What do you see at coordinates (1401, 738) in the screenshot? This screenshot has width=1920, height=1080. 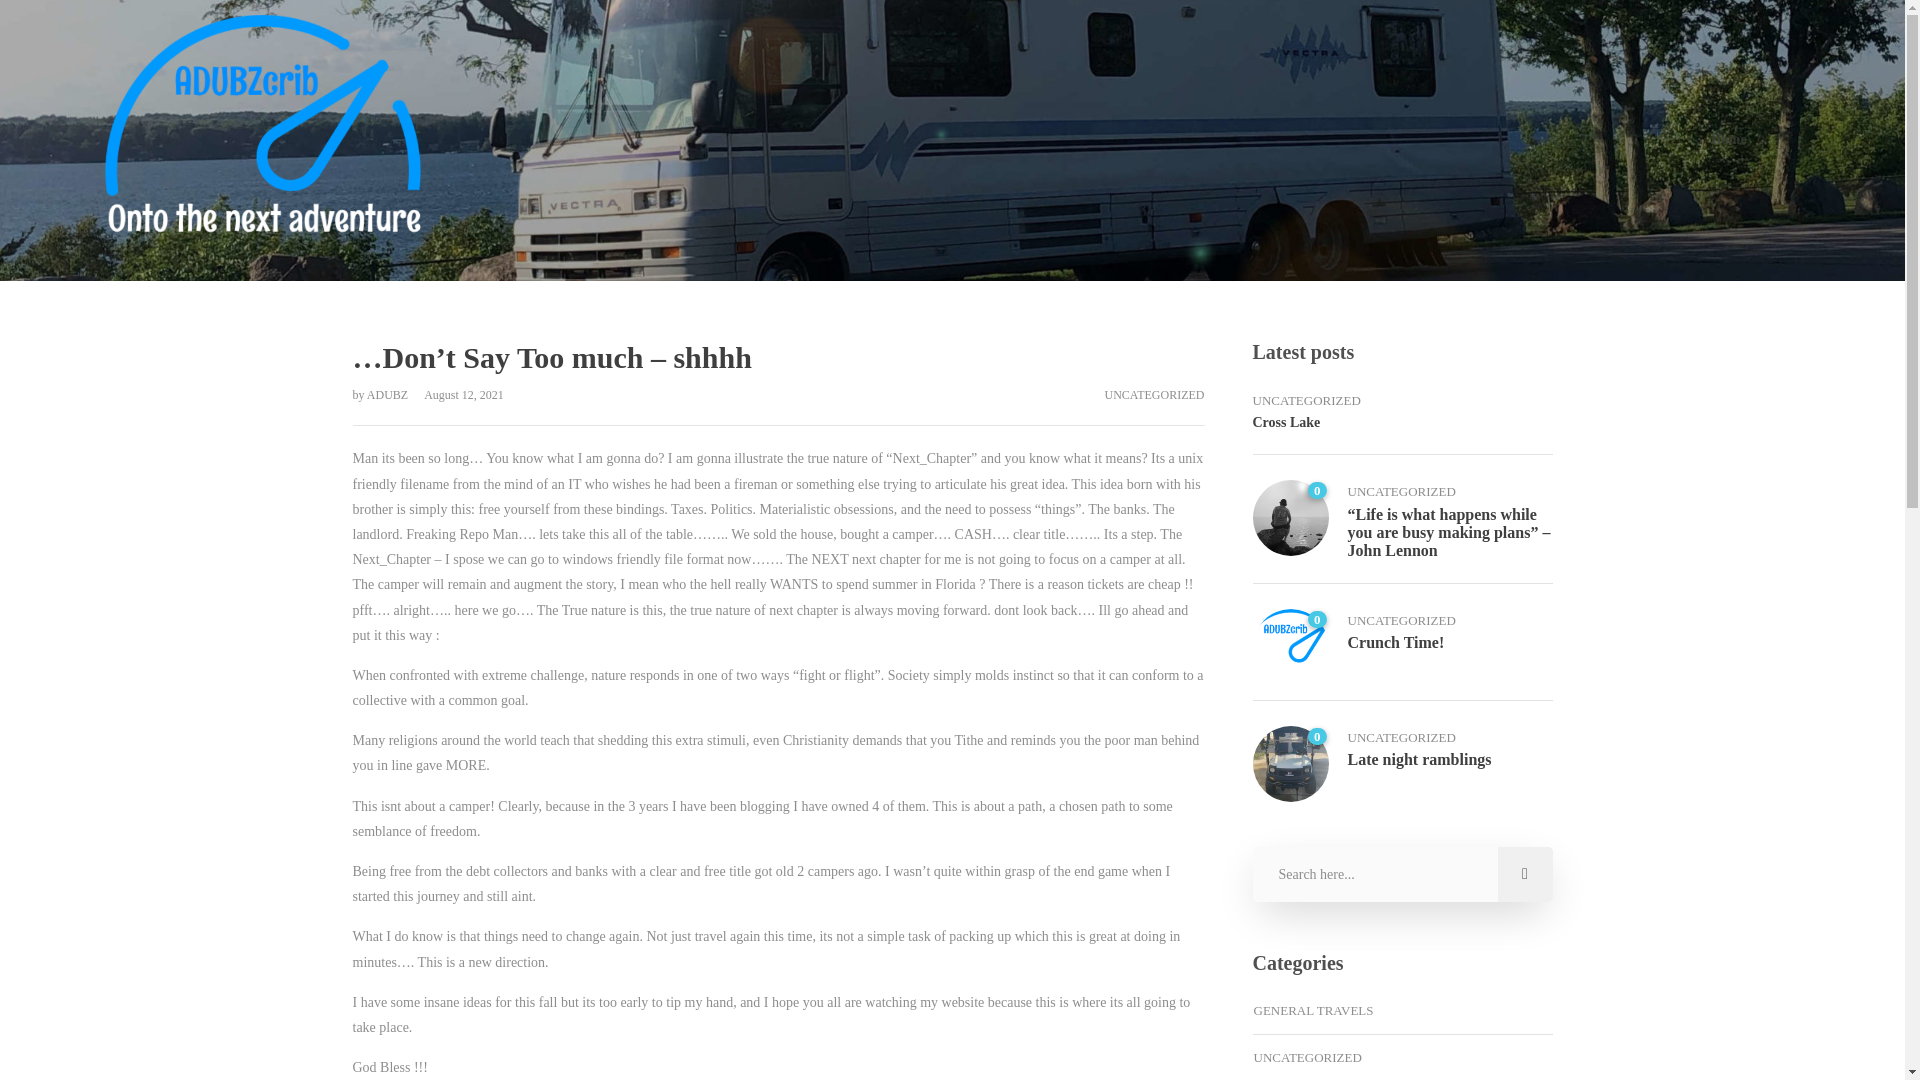 I see `UNCATEGORIZED` at bounding box center [1401, 738].